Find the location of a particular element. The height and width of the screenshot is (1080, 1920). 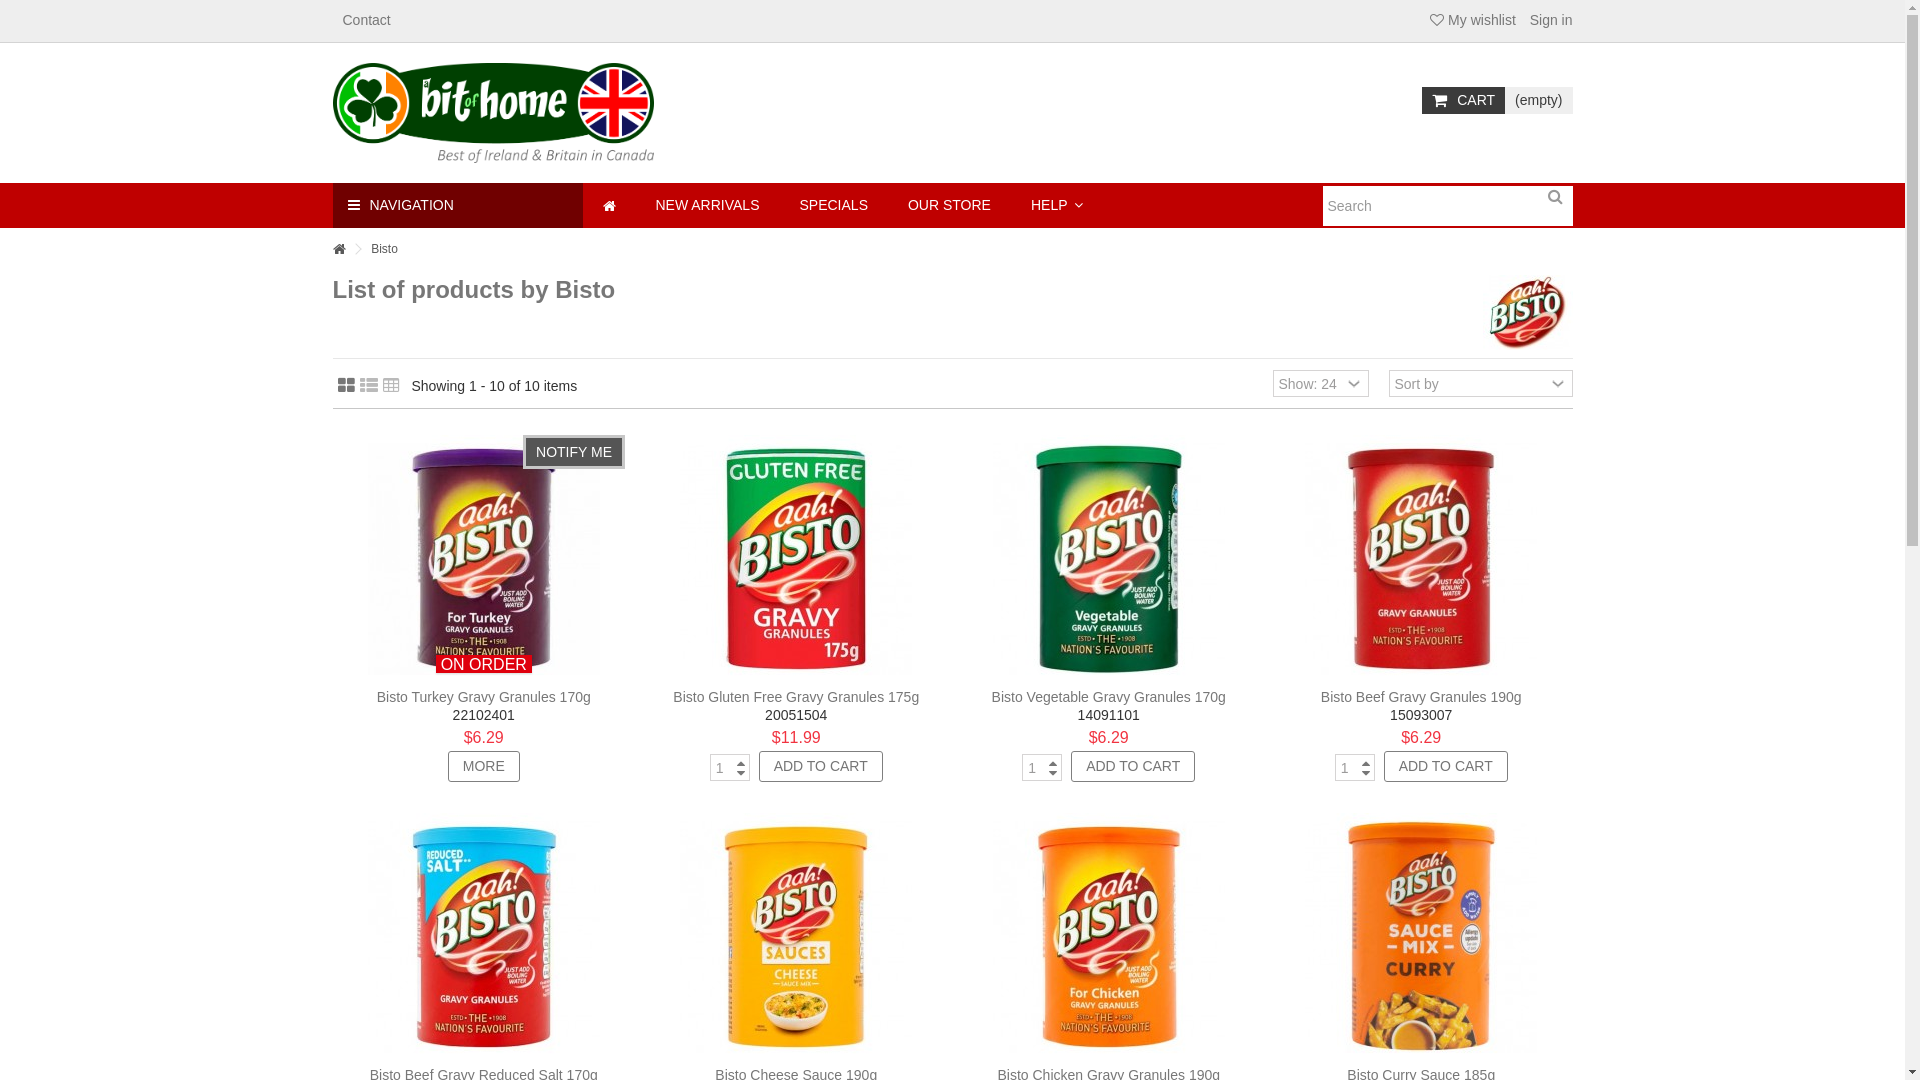

_ is located at coordinates (1422, 559).